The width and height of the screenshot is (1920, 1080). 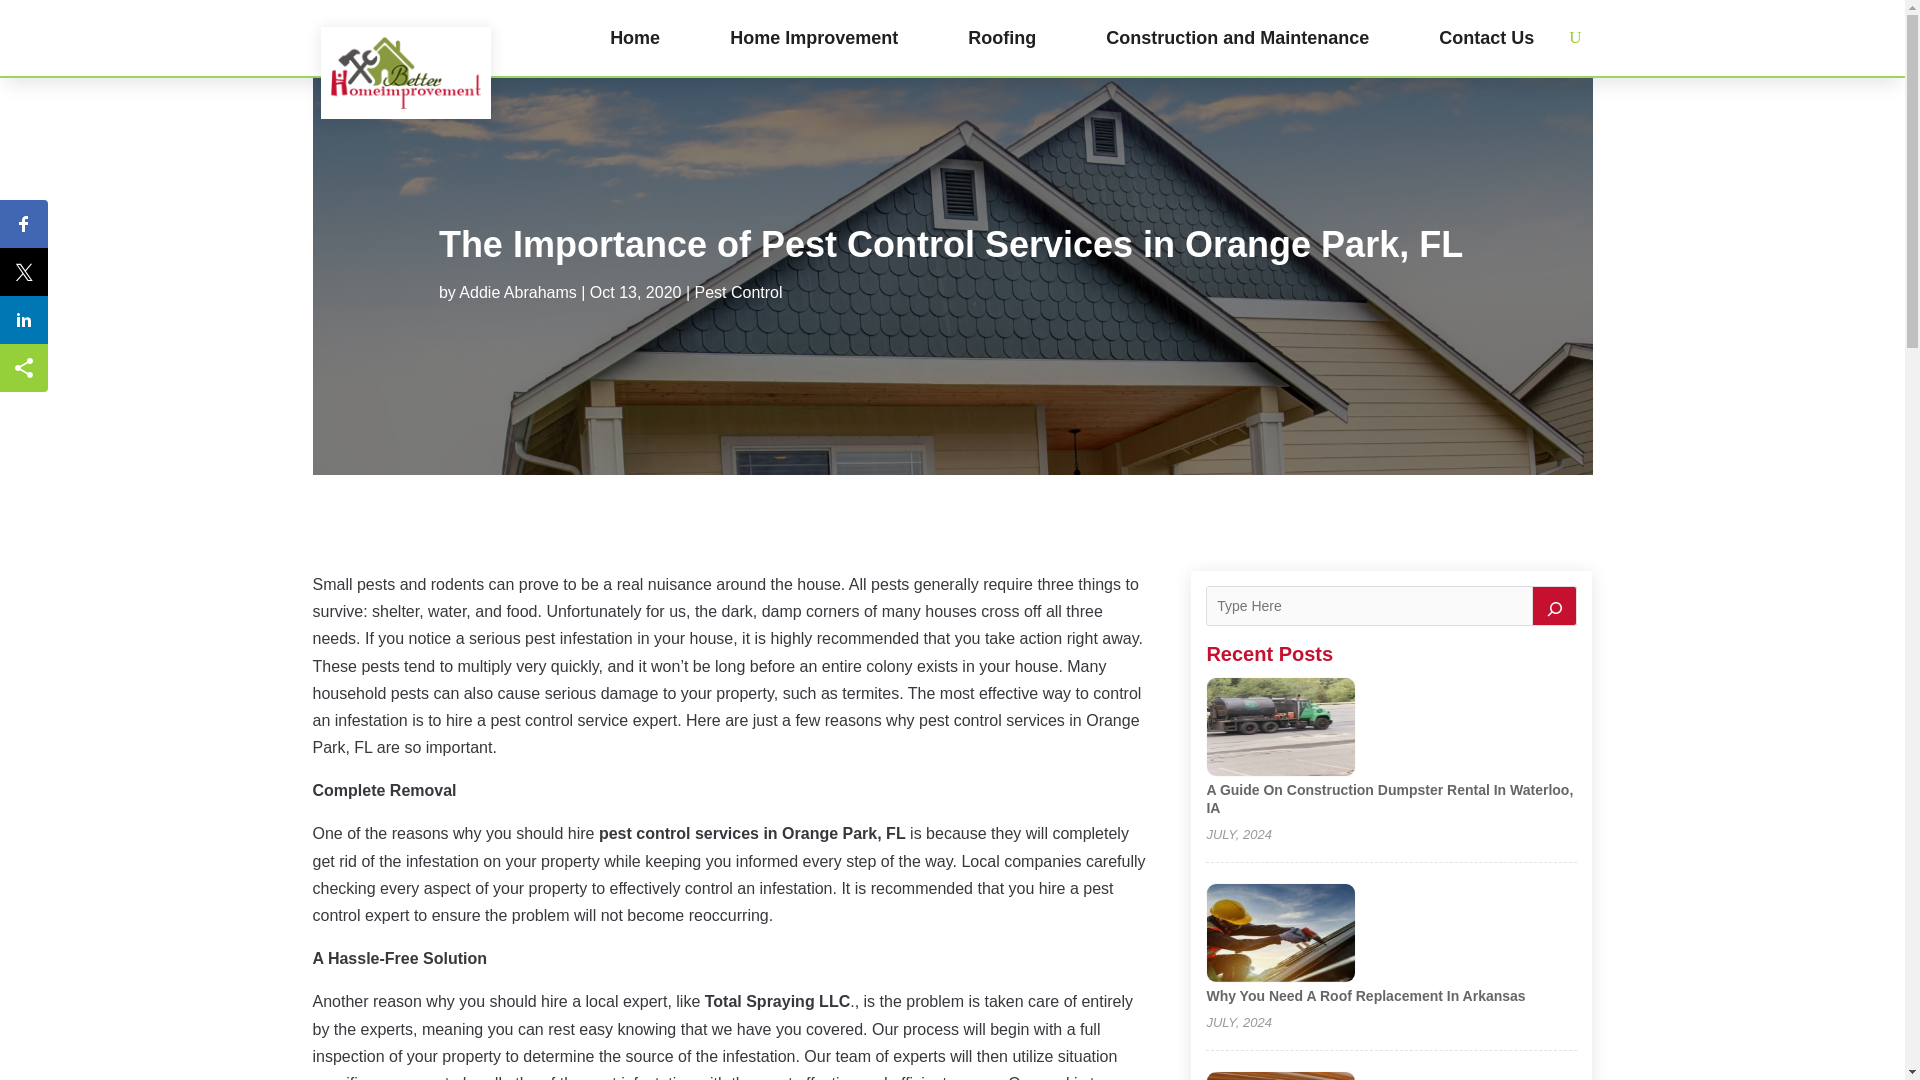 I want to click on Roofing, so click(x=1002, y=38).